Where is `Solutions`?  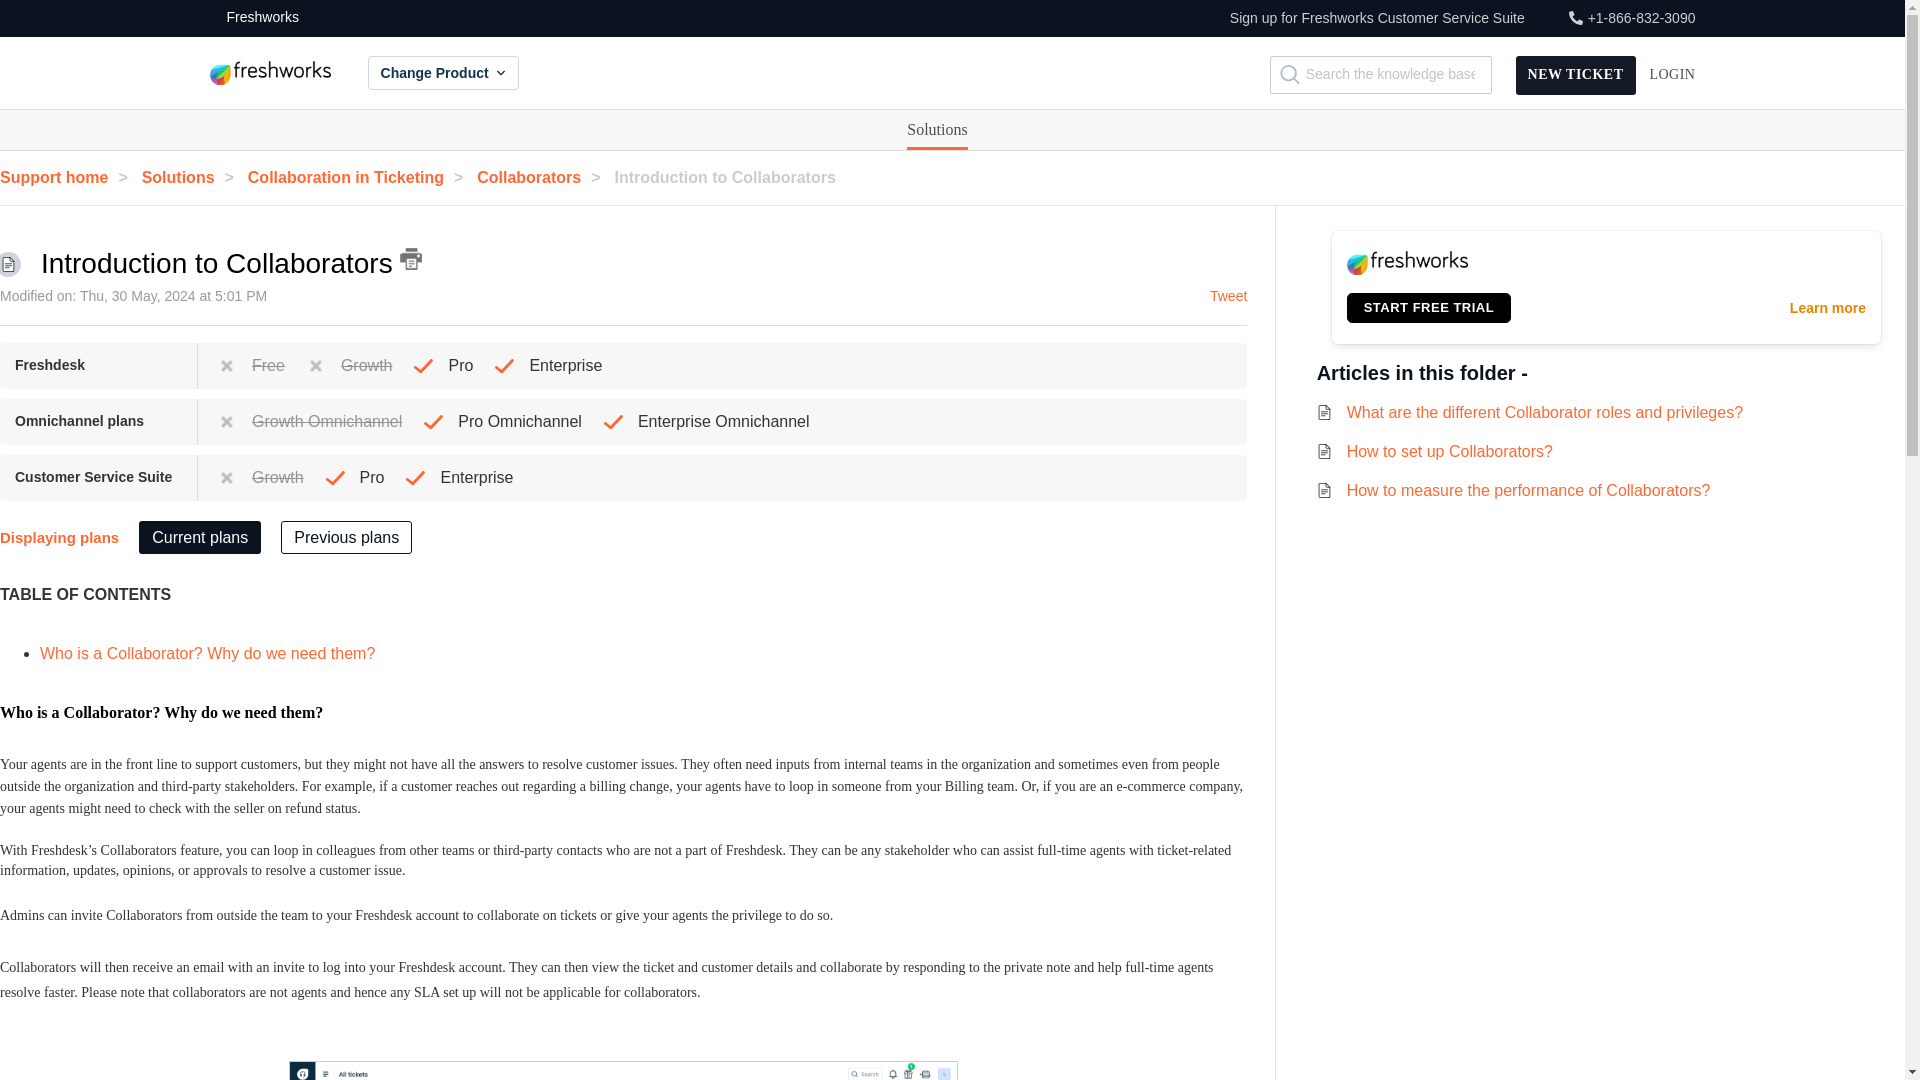 Solutions is located at coordinates (192, 176).